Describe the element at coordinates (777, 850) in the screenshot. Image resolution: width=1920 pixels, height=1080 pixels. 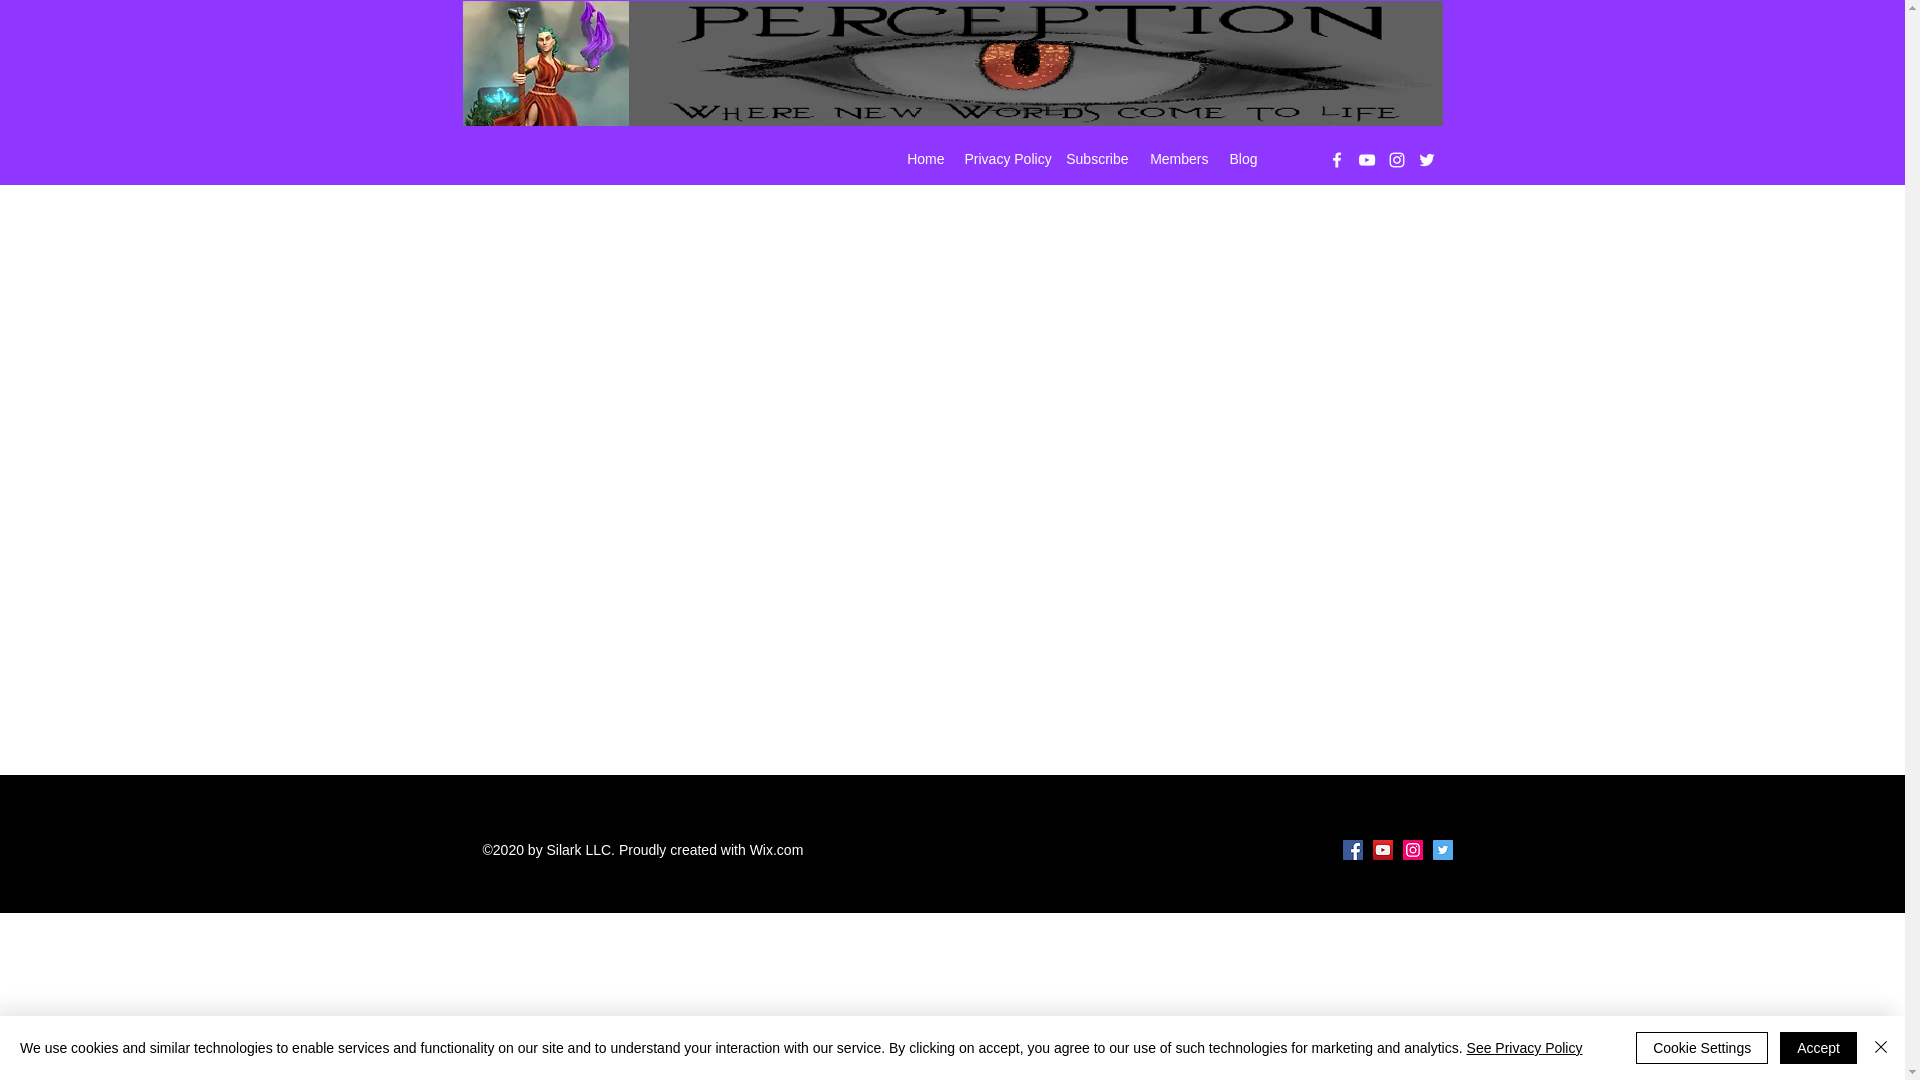
I see `Wix.com` at that location.